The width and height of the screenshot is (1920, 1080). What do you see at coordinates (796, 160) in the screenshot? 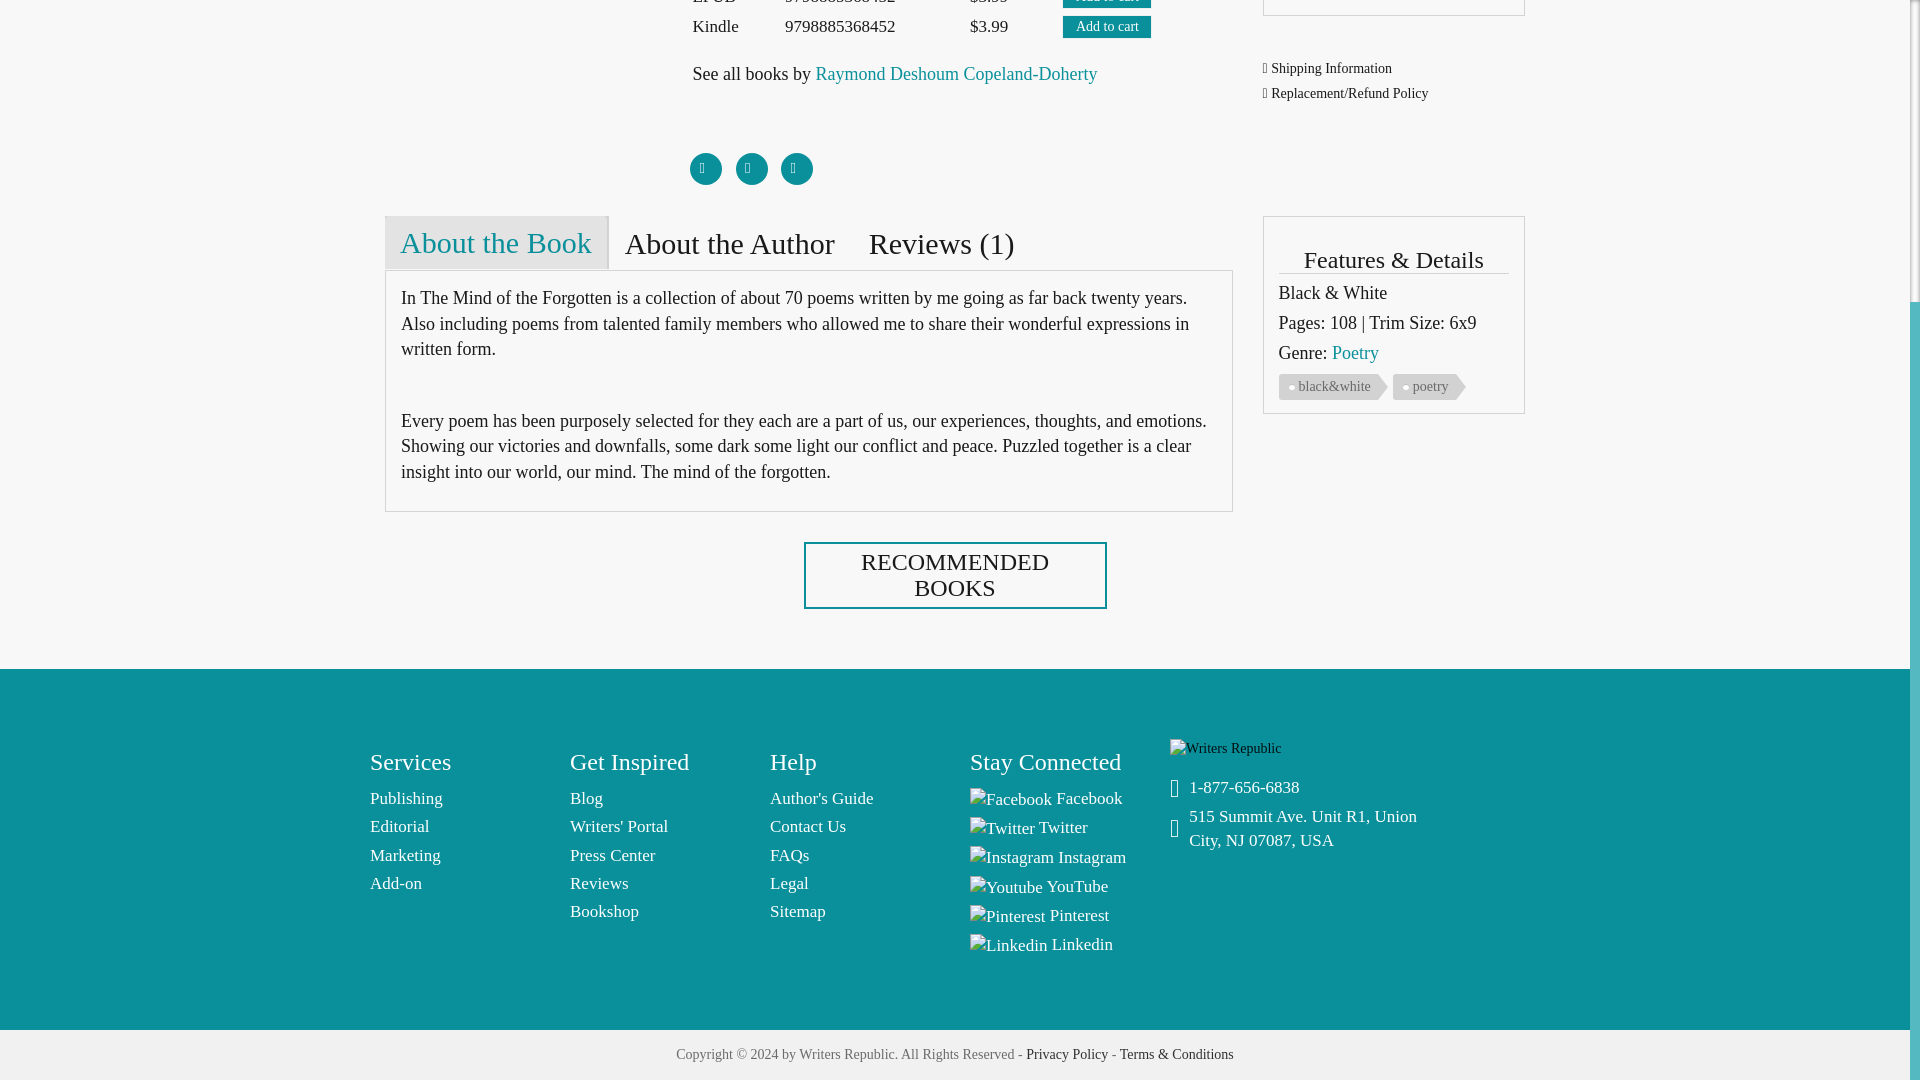
I see `Pinterest` at bounding box center [796, 160].